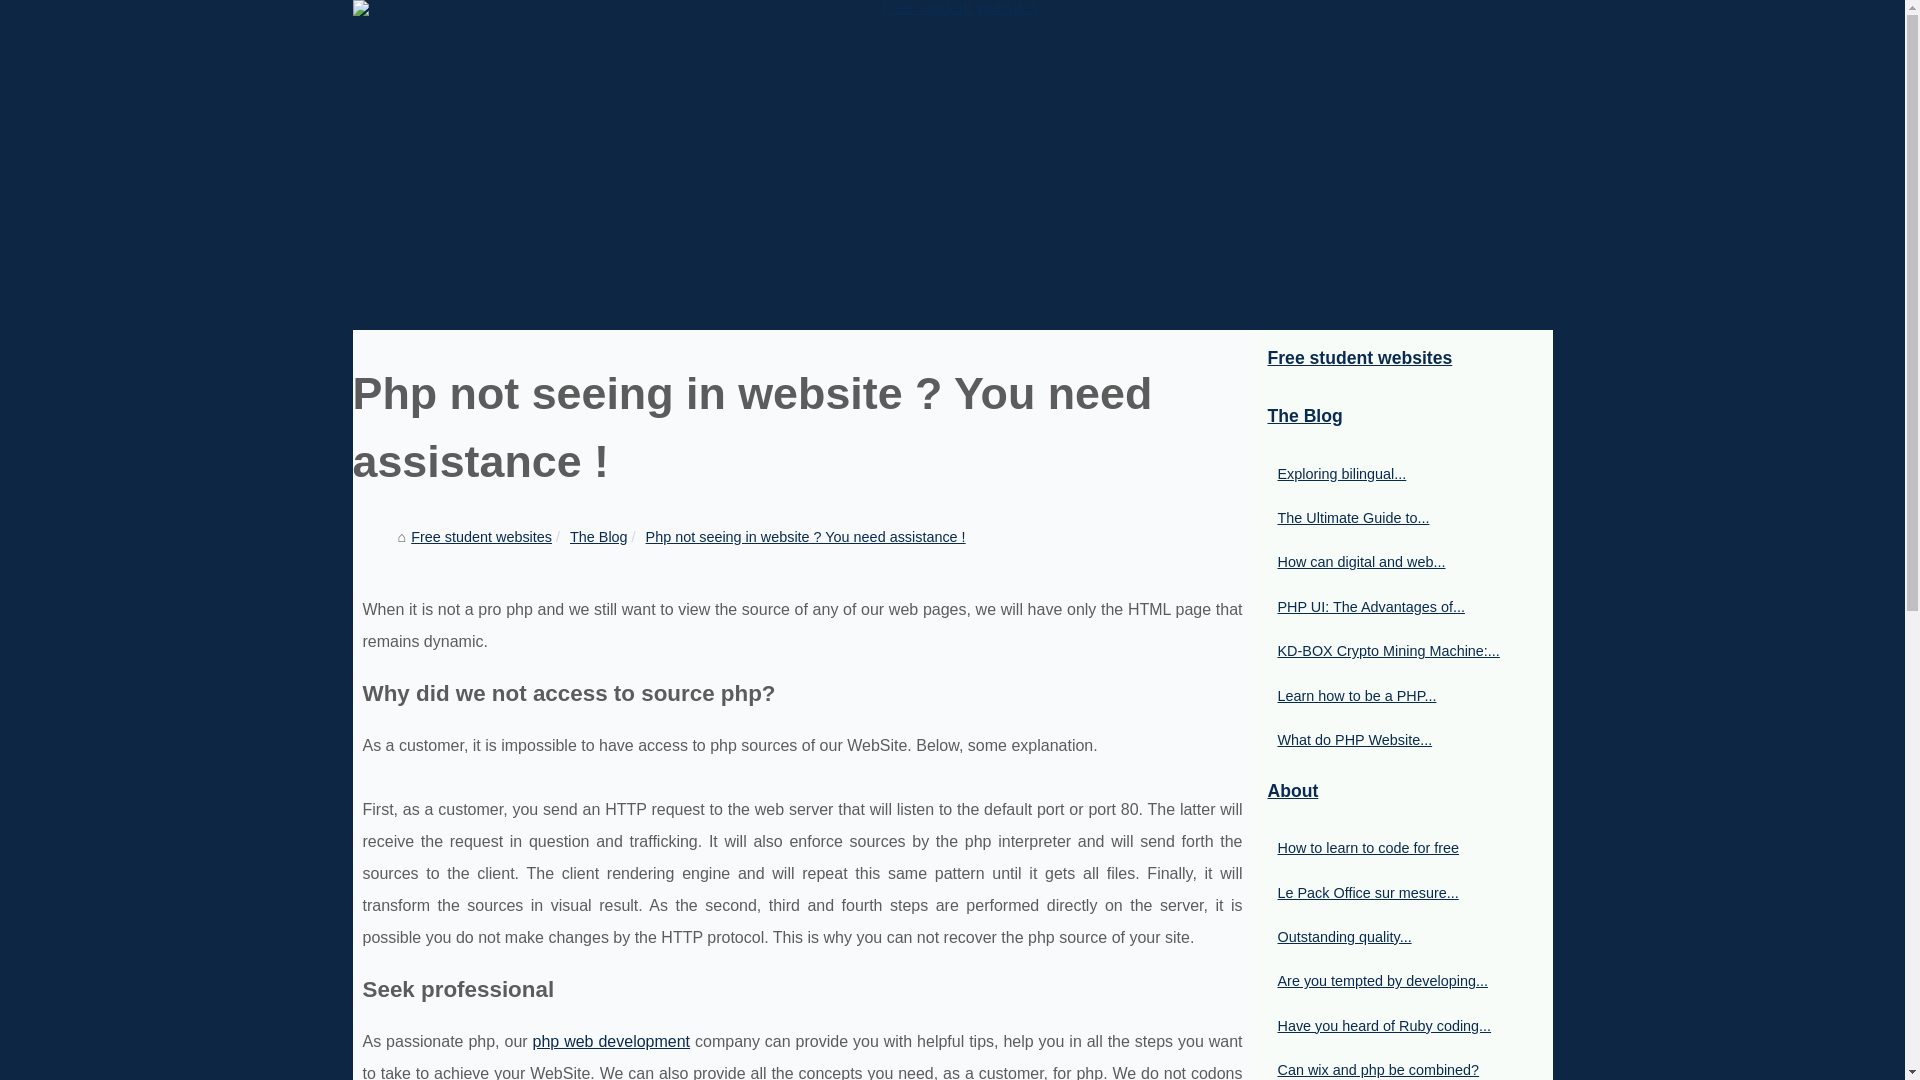 The image size is (1920, 1080). I want to click on The Blog, so click(1401, 417).